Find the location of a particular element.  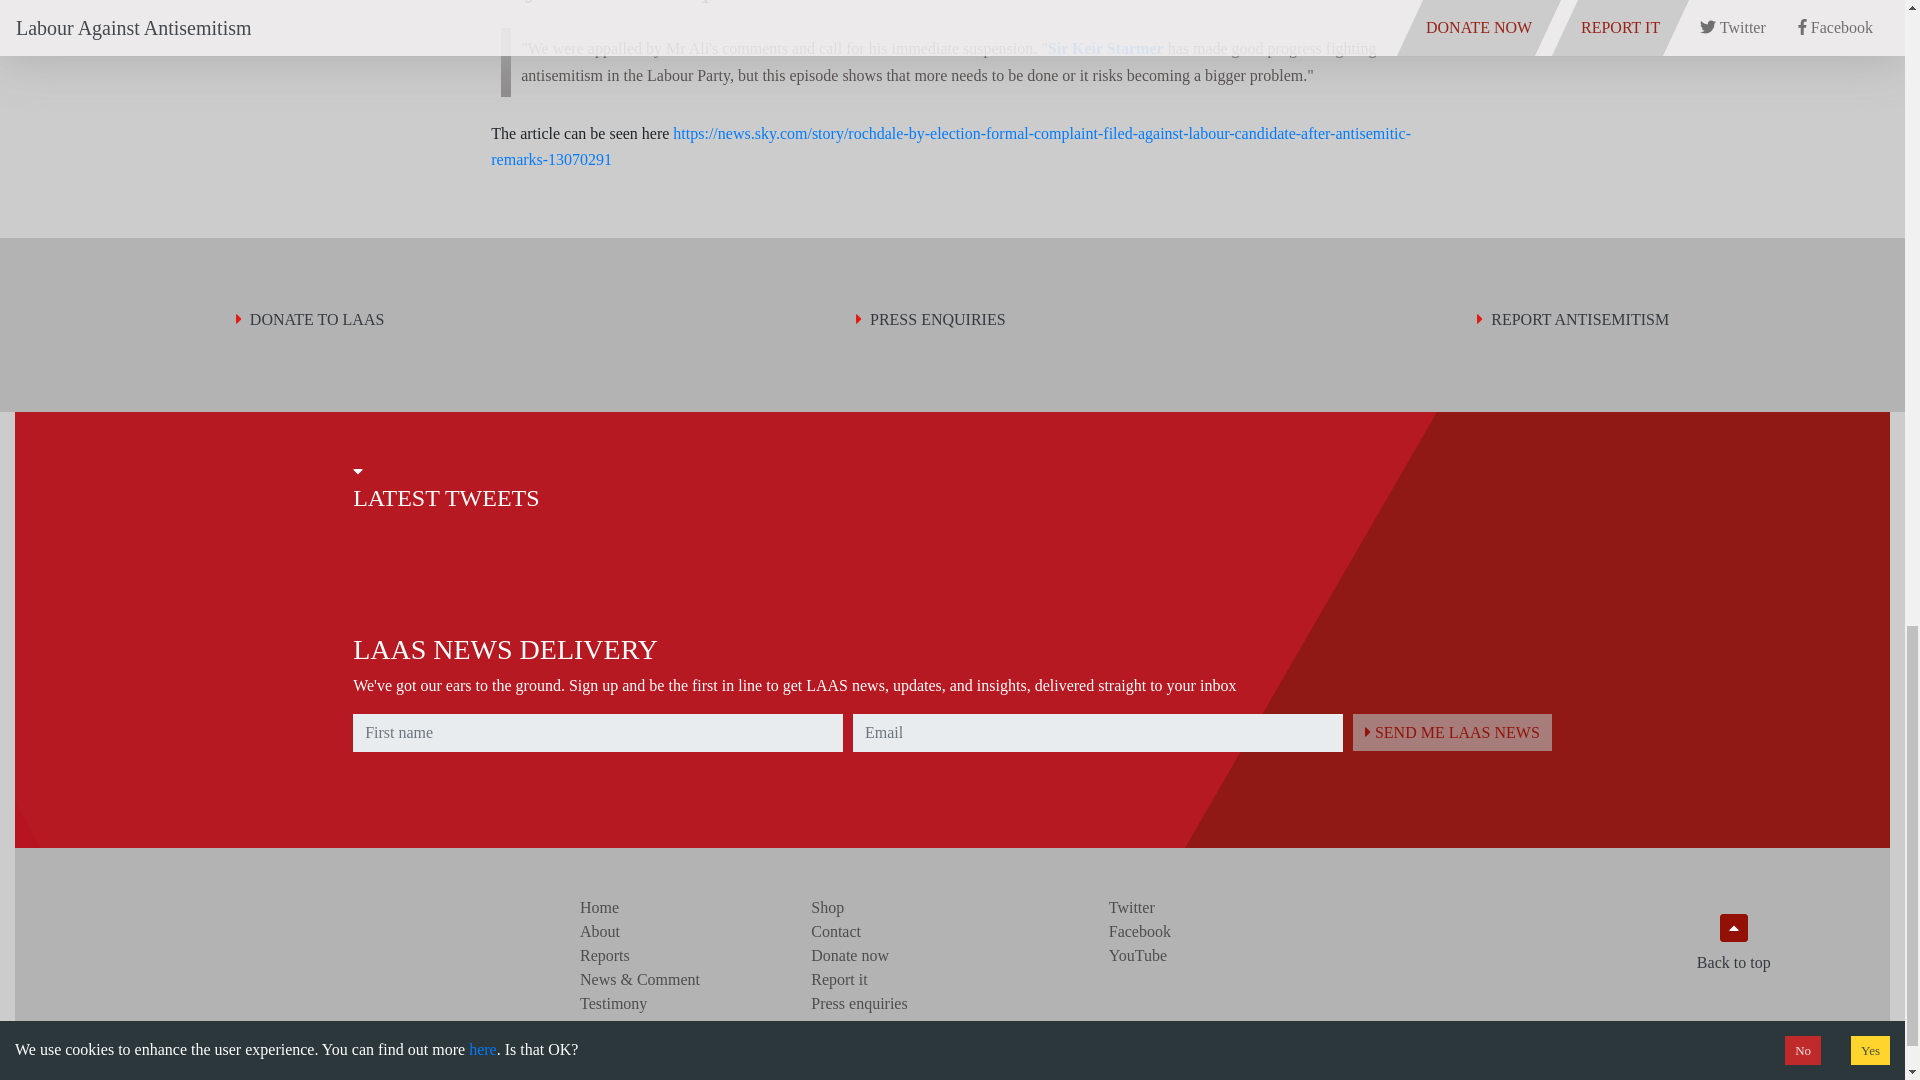

Testimony is located at coordinates (613, 1002).